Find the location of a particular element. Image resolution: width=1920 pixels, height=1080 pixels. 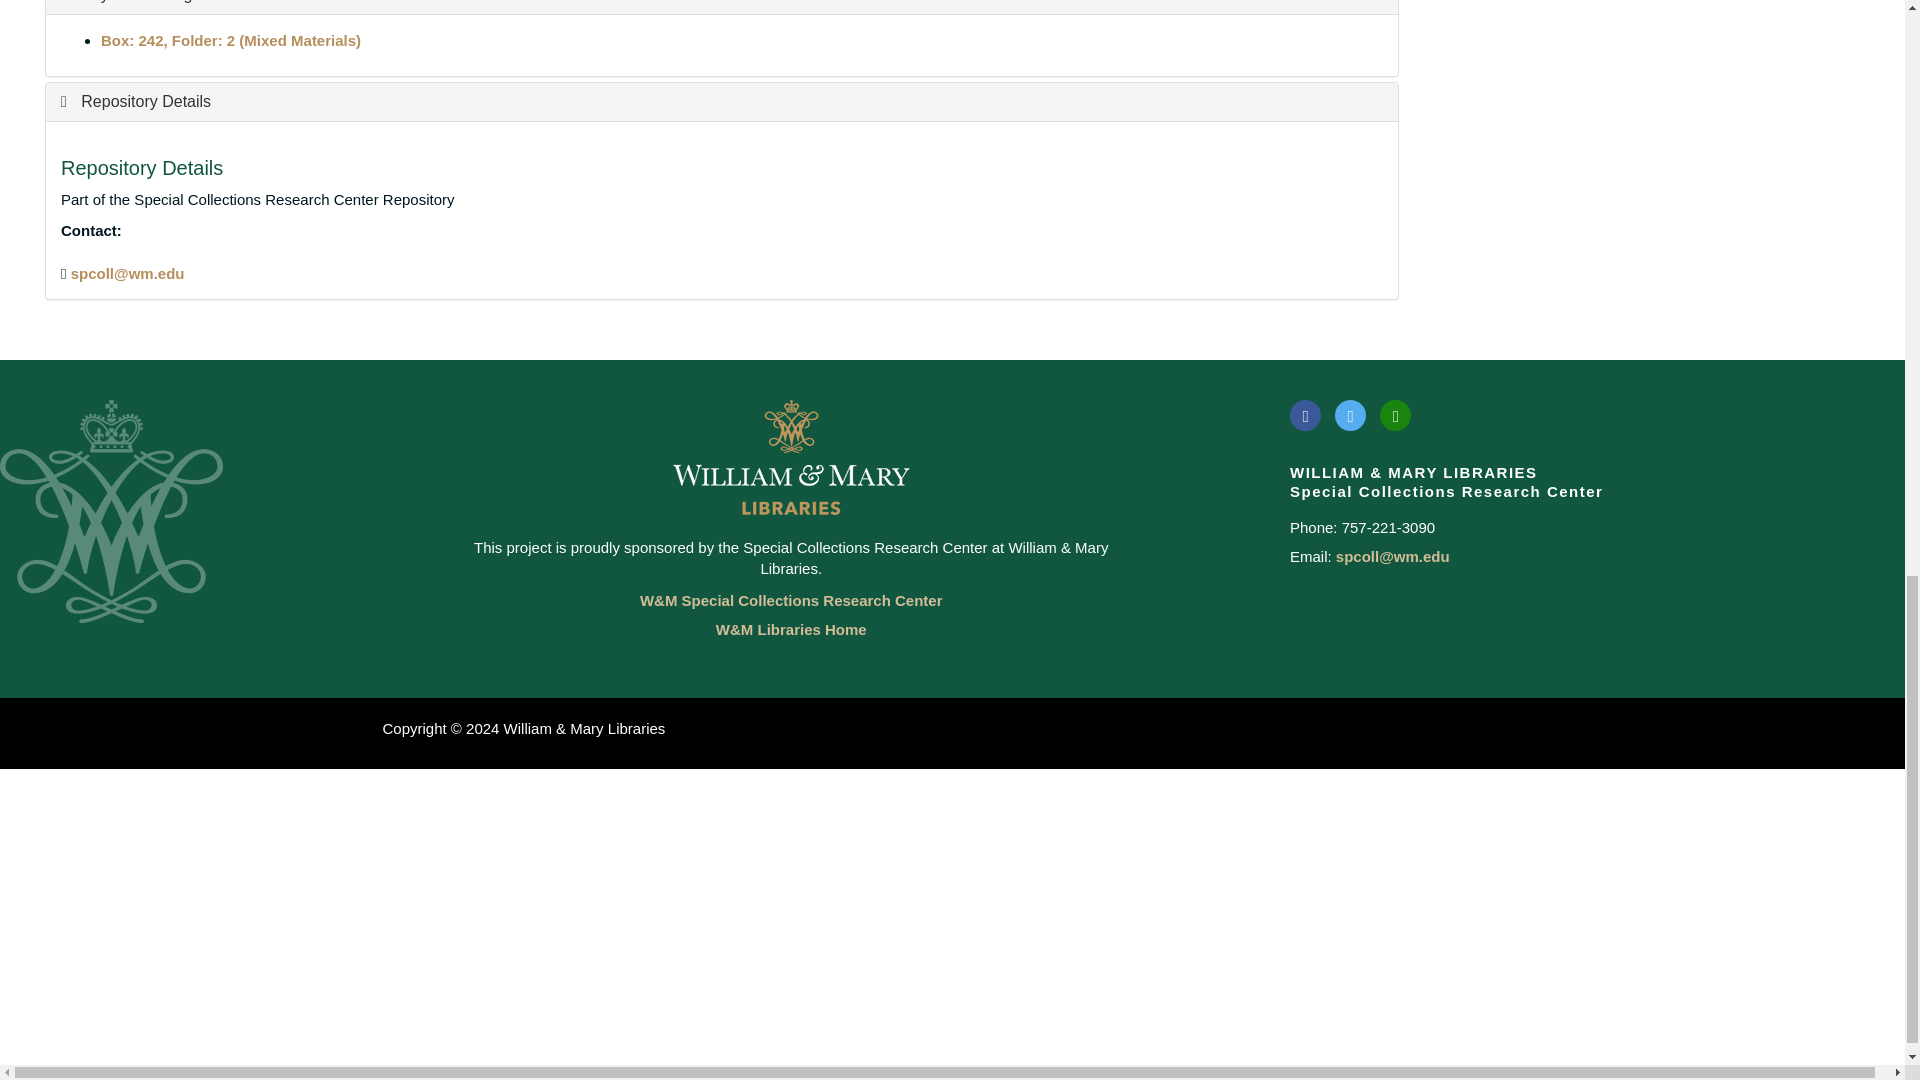

Special Collections Twitter is located at coordinates (1350, 414).